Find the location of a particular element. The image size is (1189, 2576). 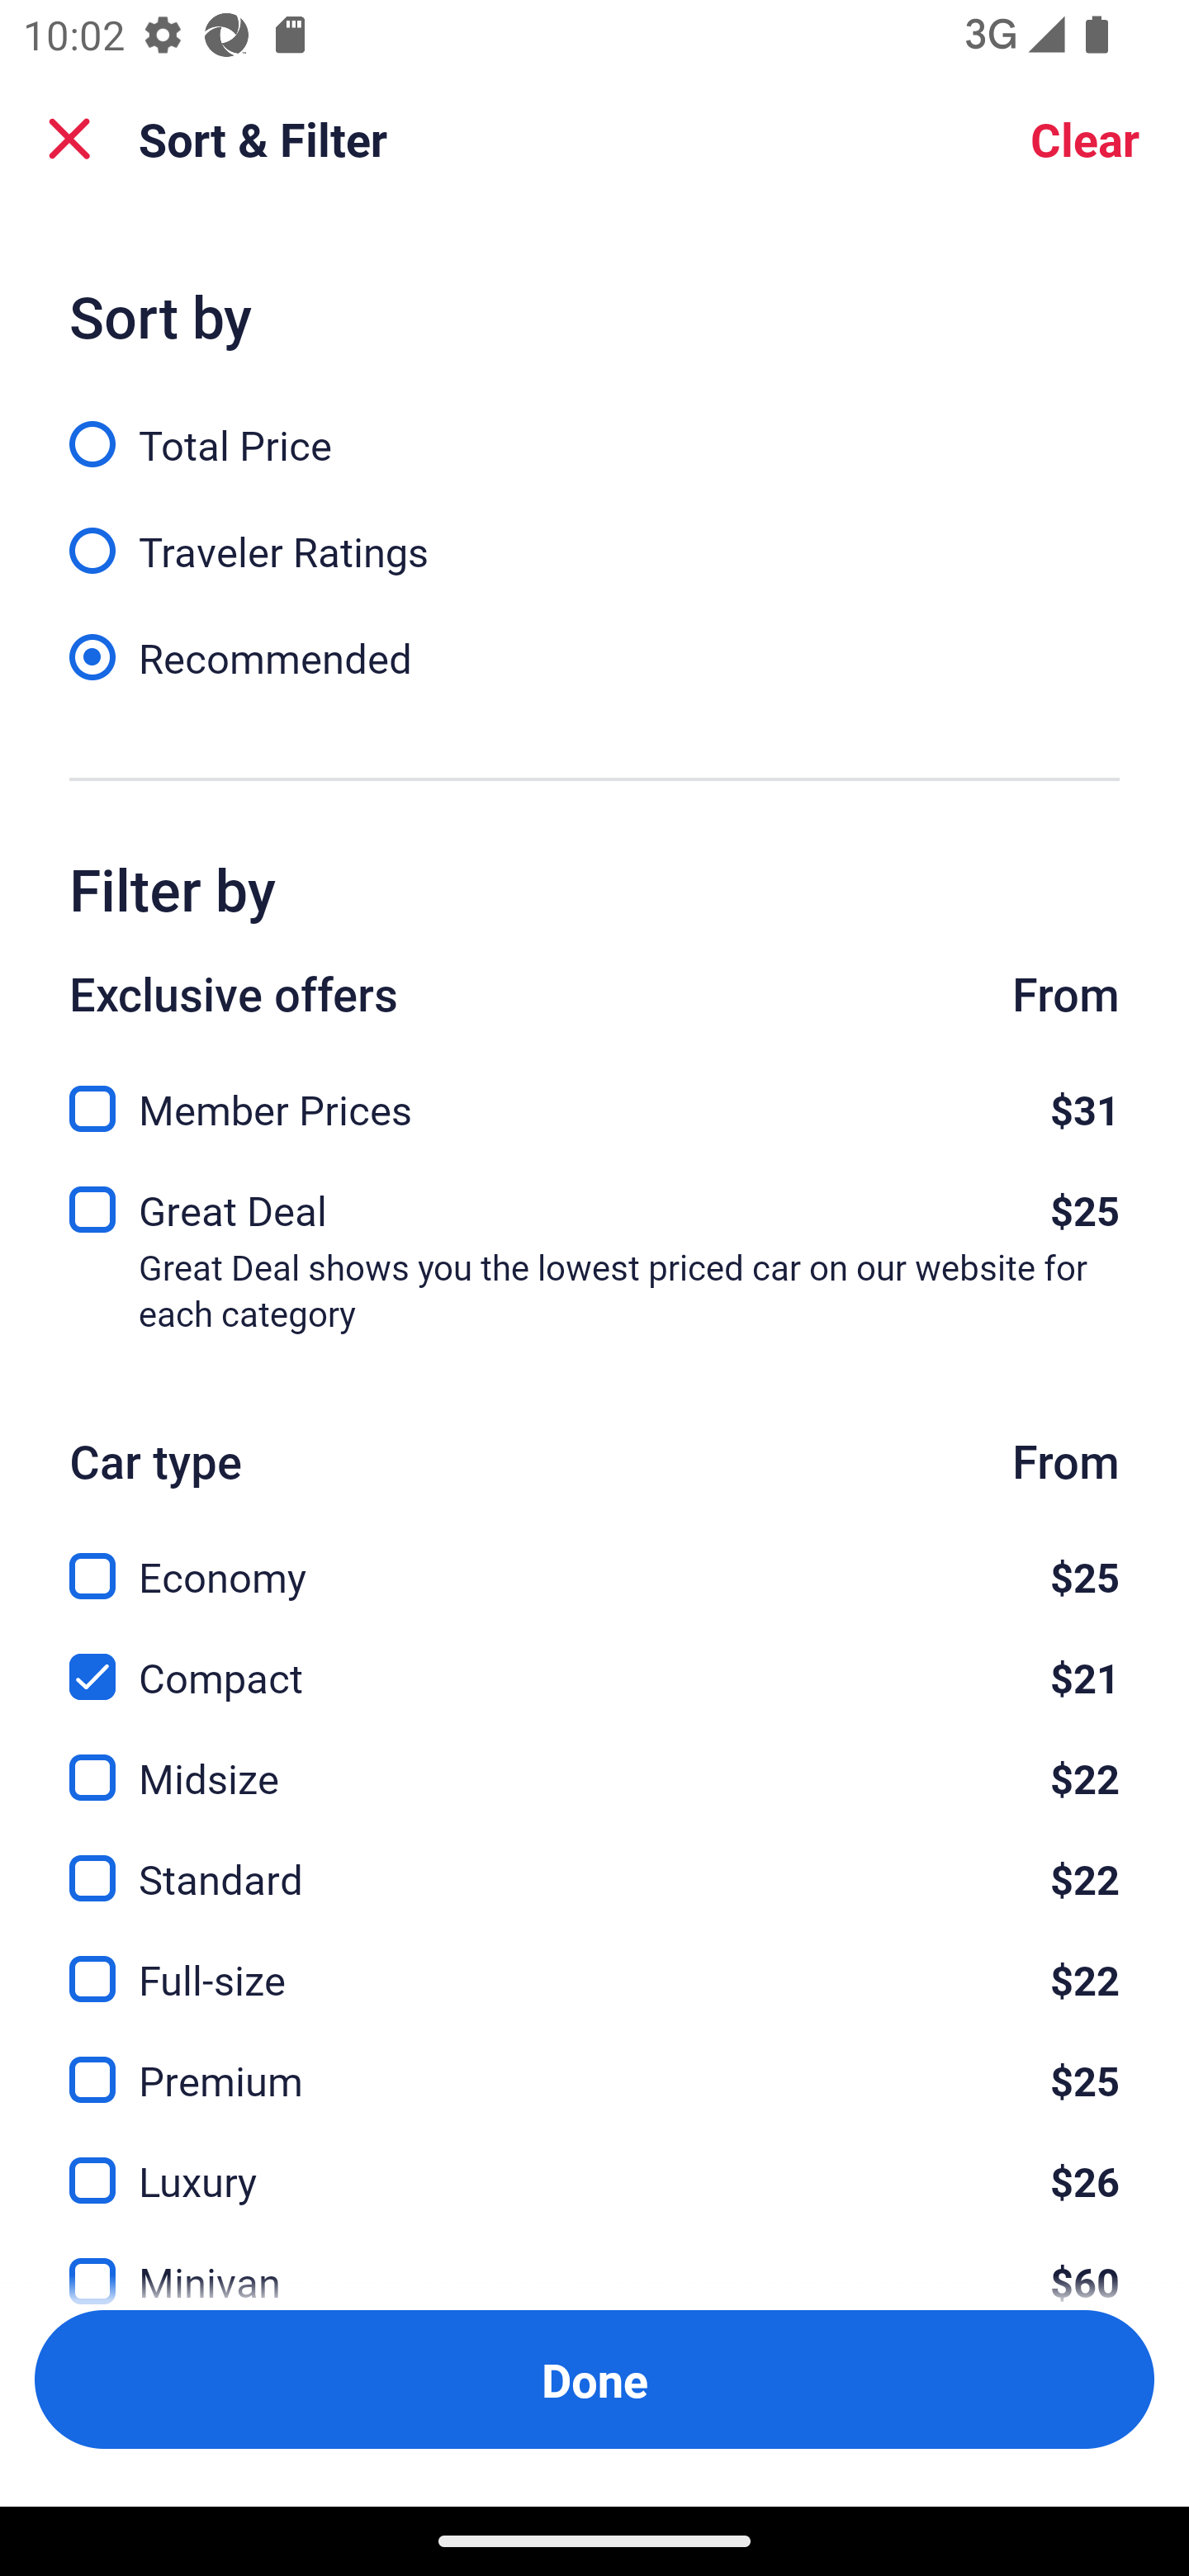

Standard, $22 Standard $22 is located at coordinates (594, 1861).